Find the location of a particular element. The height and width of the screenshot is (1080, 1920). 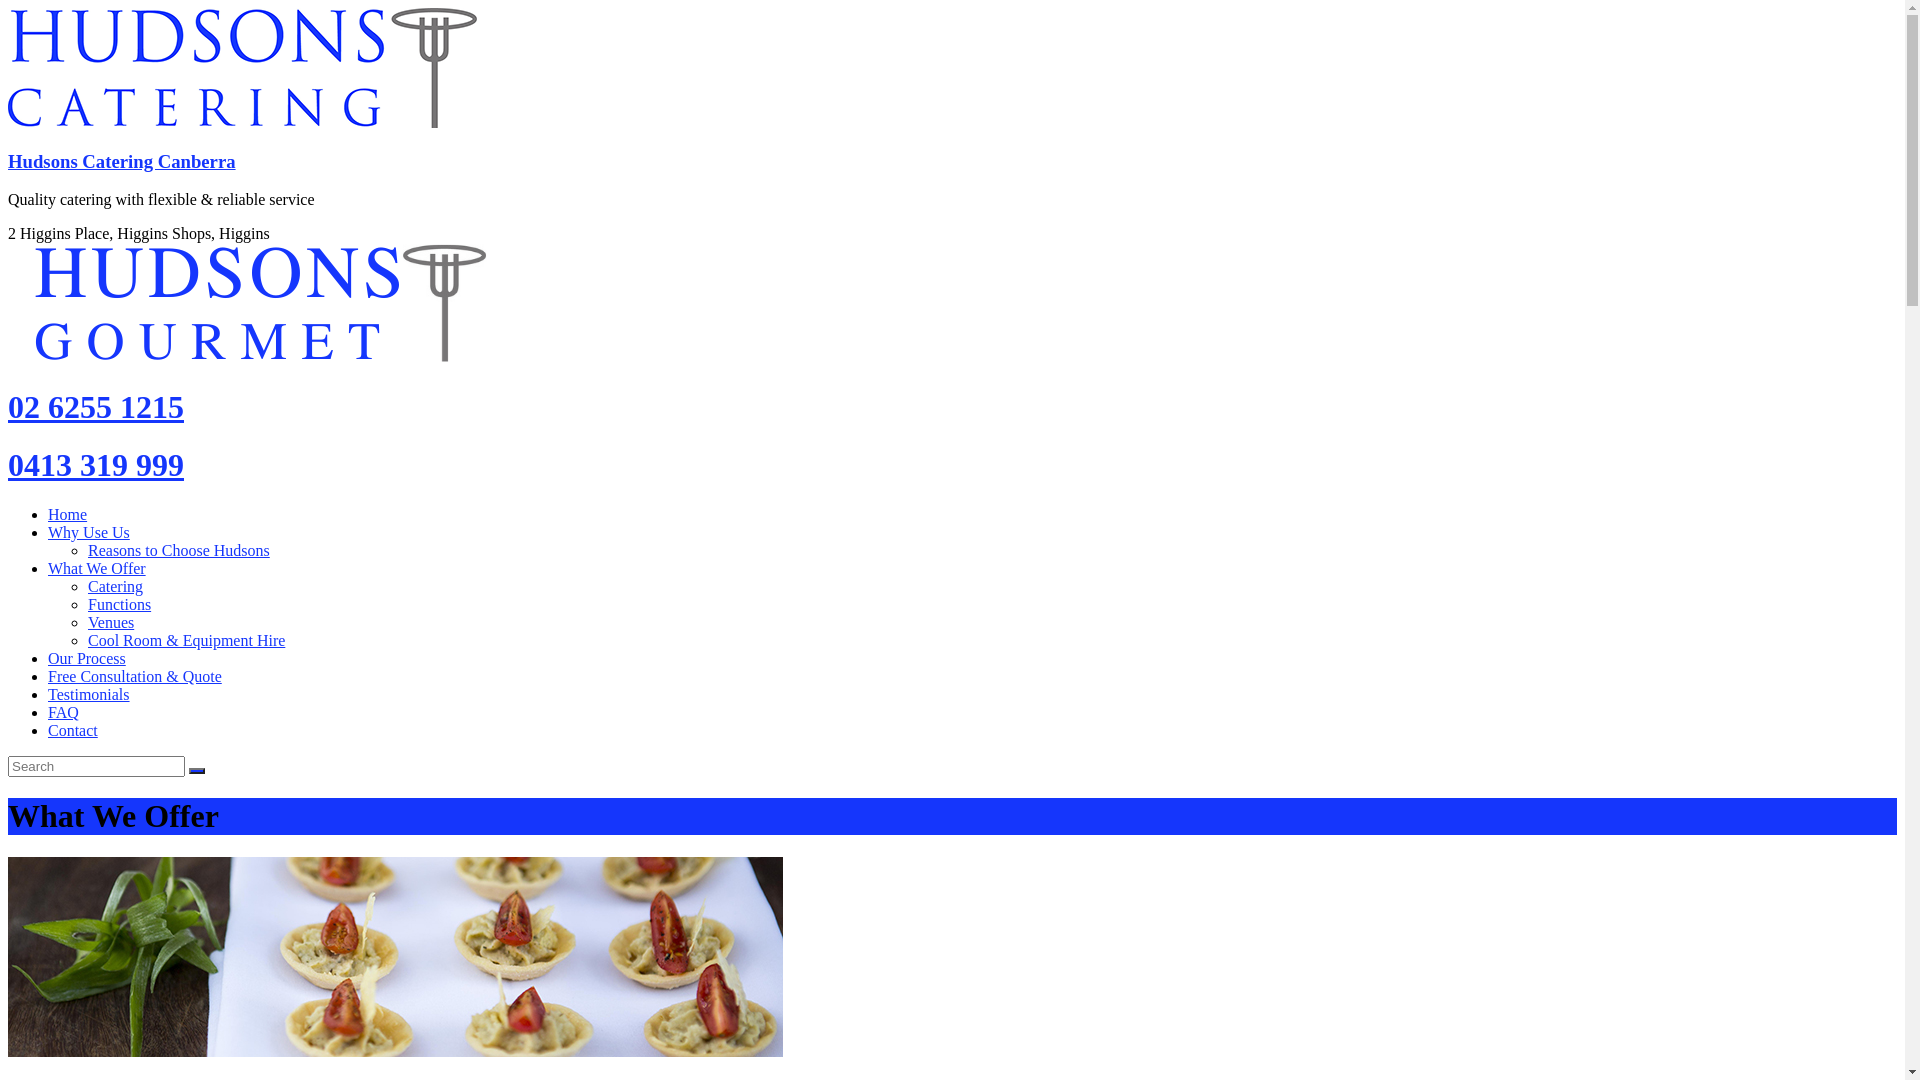

Testimonials is located at coordinates (89, 694).